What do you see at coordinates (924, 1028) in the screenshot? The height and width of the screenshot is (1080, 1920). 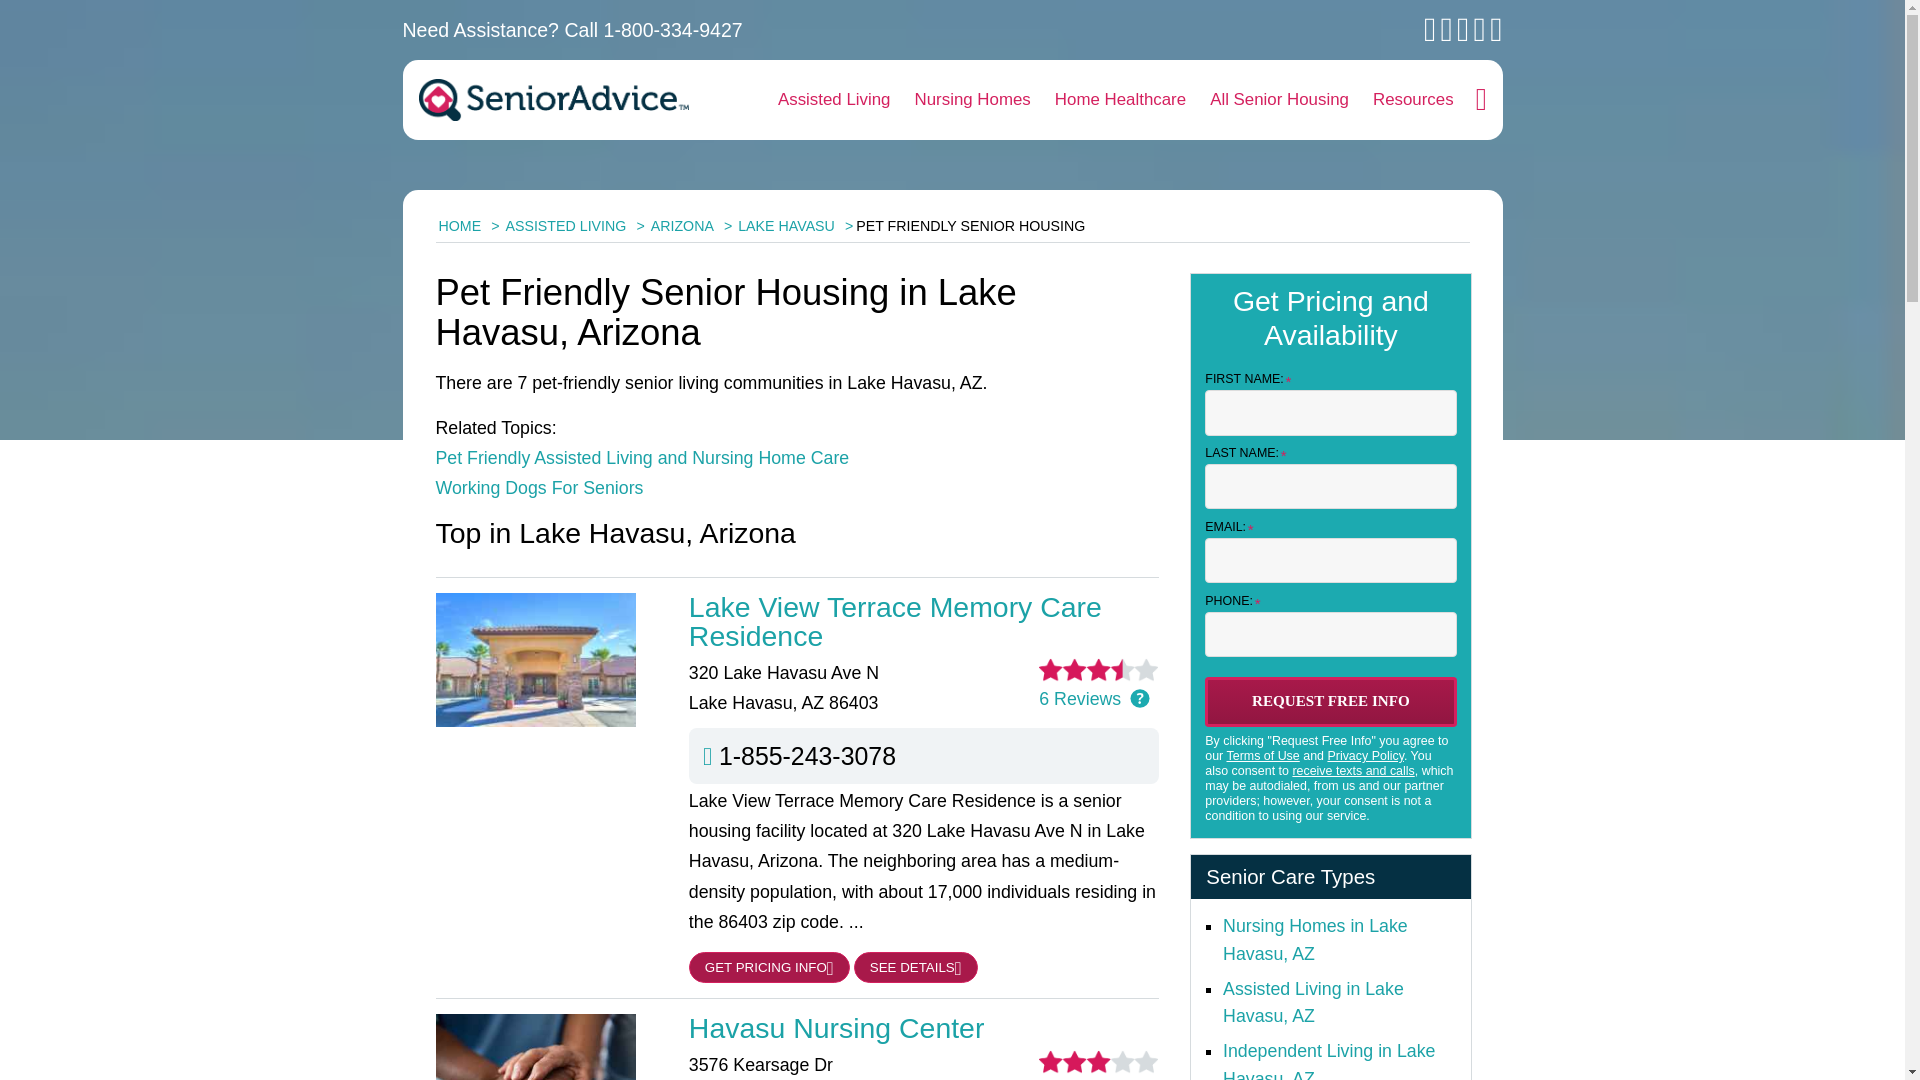 I see `Havasu Nursing Center Lake Havasu, AZ` at bounding box center [924, 1028].